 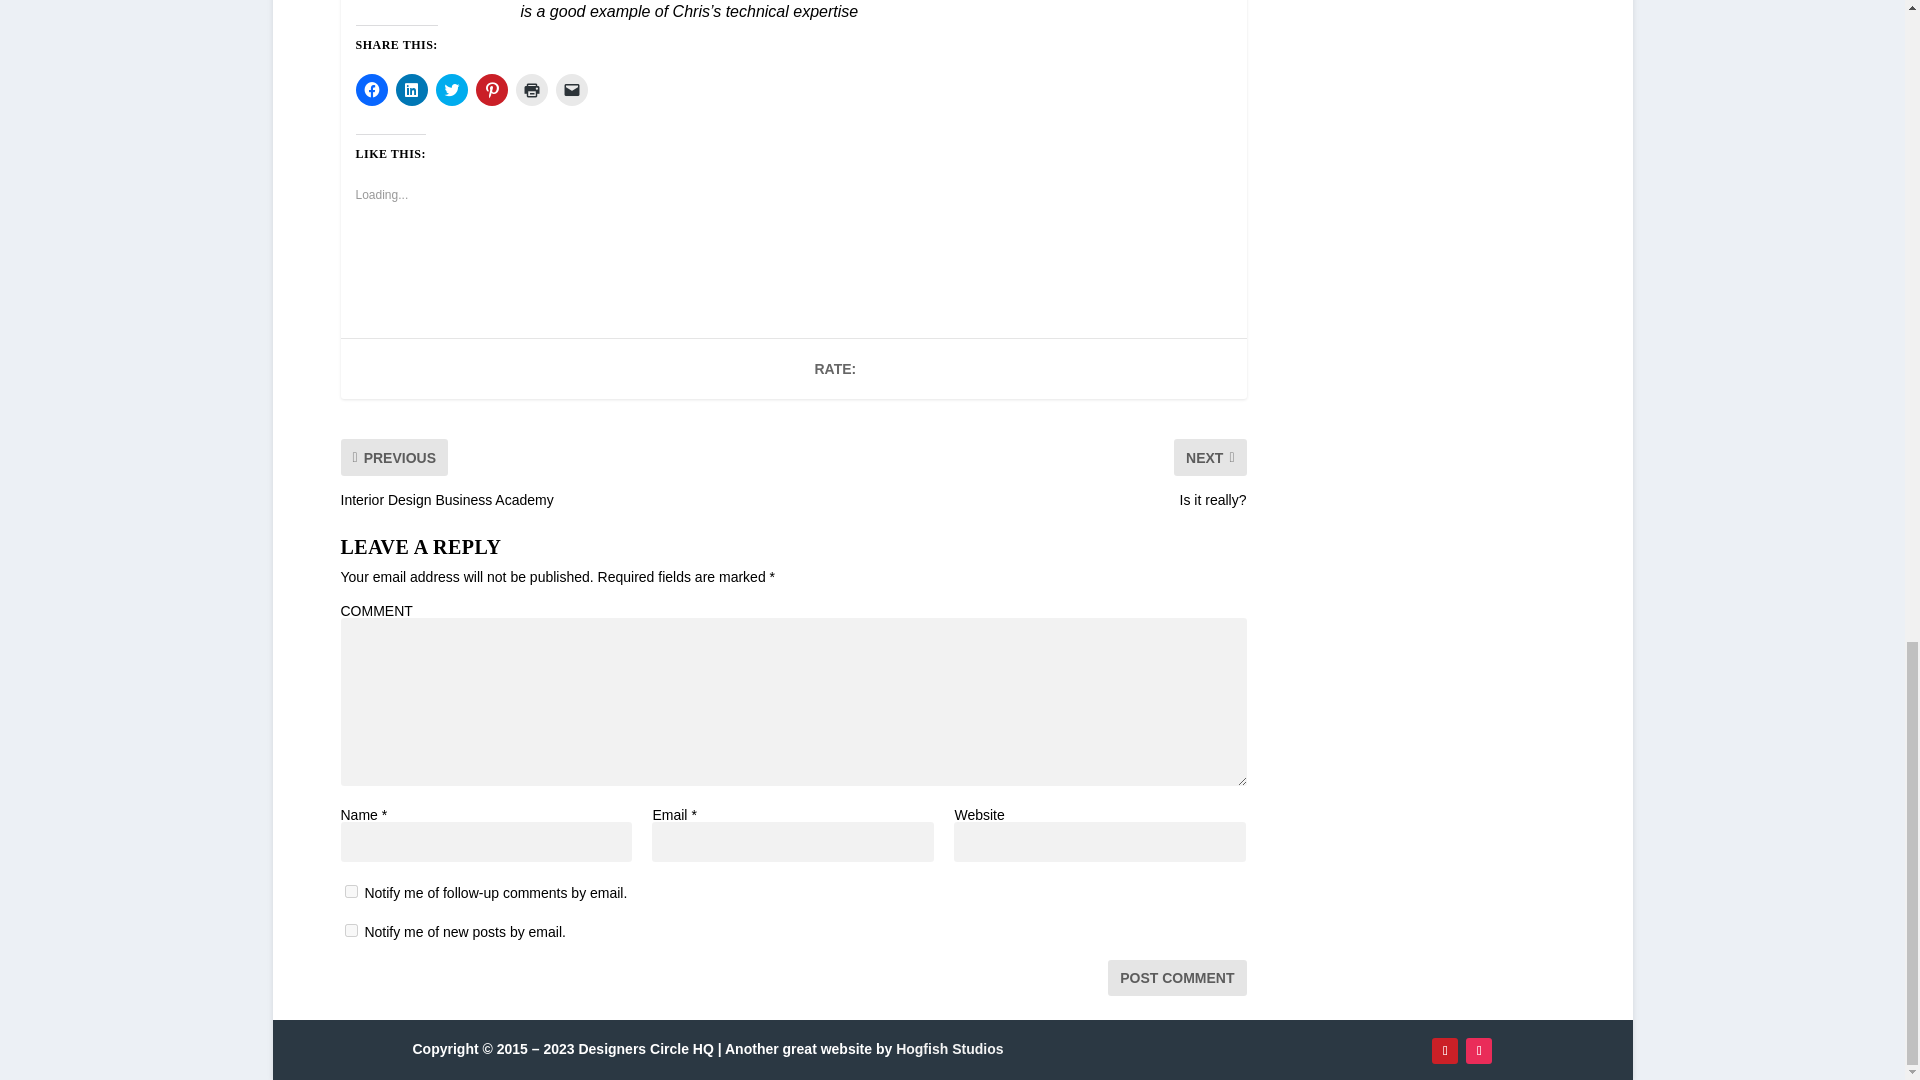 I want to click on subscribe, so click(x=350, y=930).